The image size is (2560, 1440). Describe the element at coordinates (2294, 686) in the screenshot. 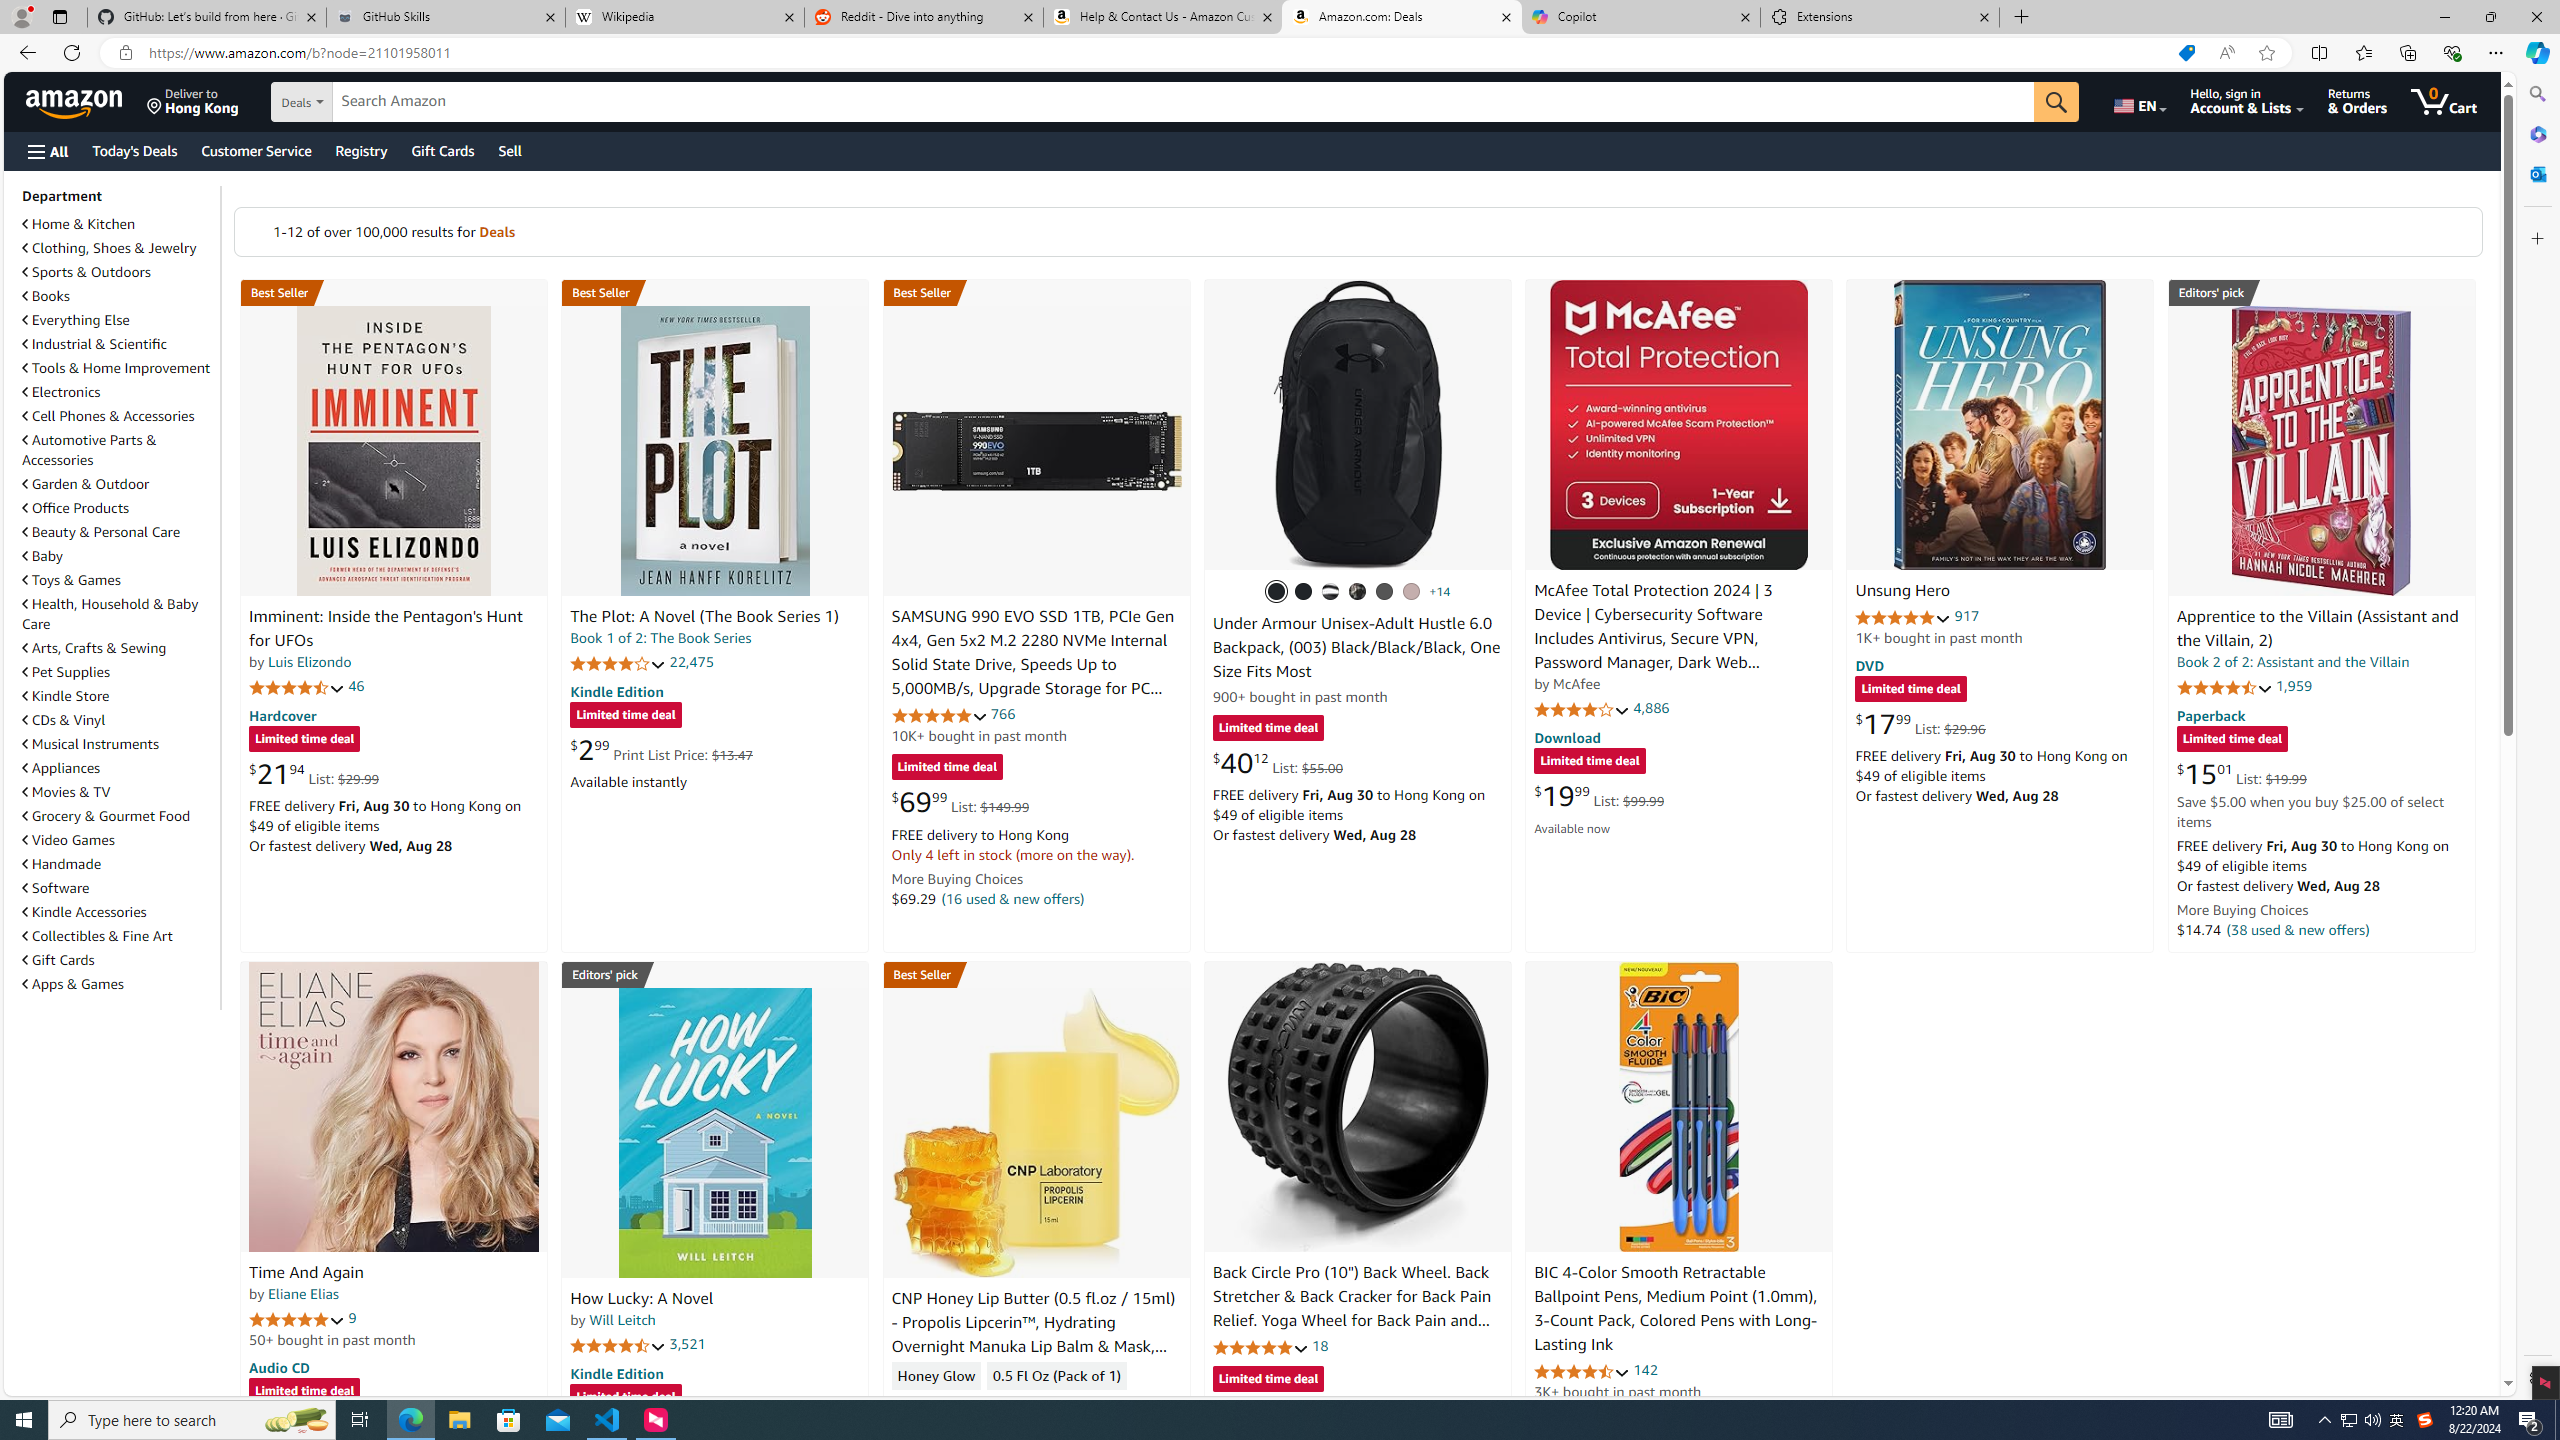

I see `1,959` at that location.